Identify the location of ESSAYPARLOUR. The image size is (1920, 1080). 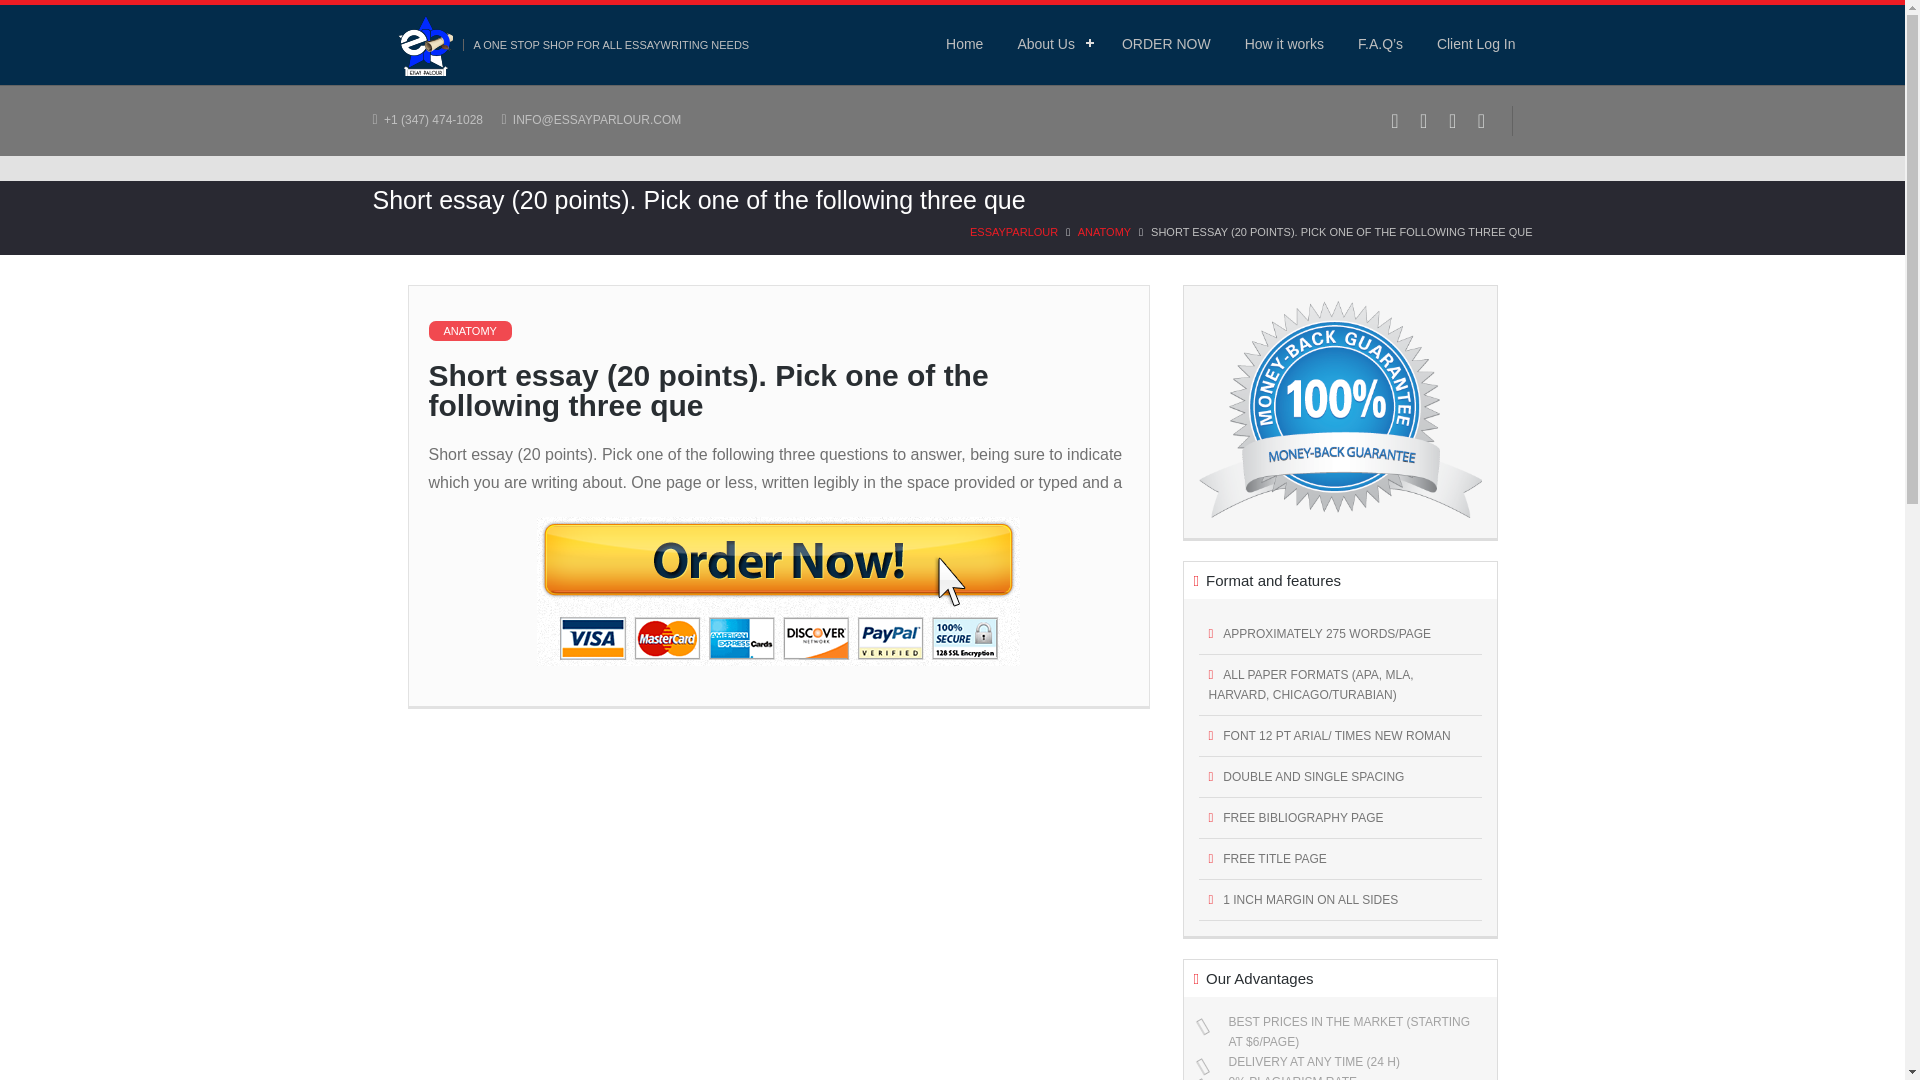
(1013, 231).